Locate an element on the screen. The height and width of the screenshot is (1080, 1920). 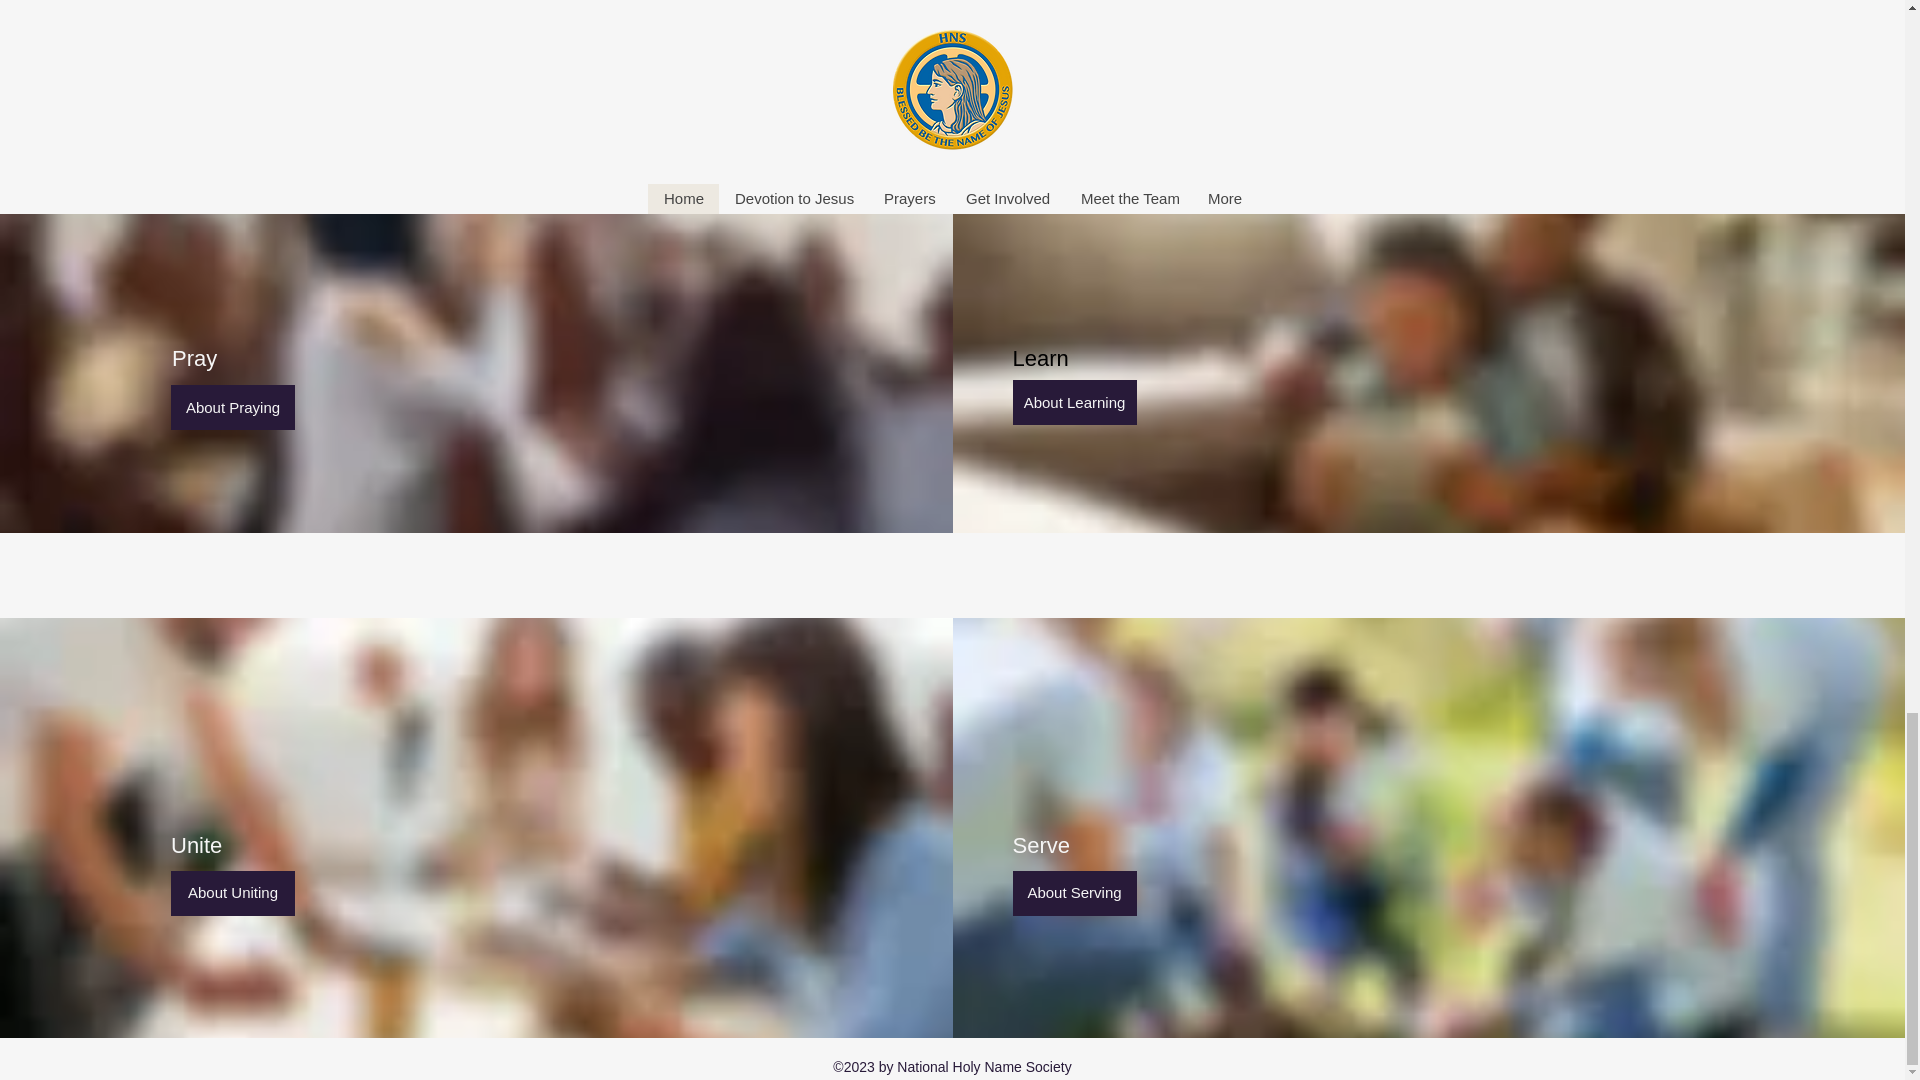
About Uniting is located at coordinates (232, 892).